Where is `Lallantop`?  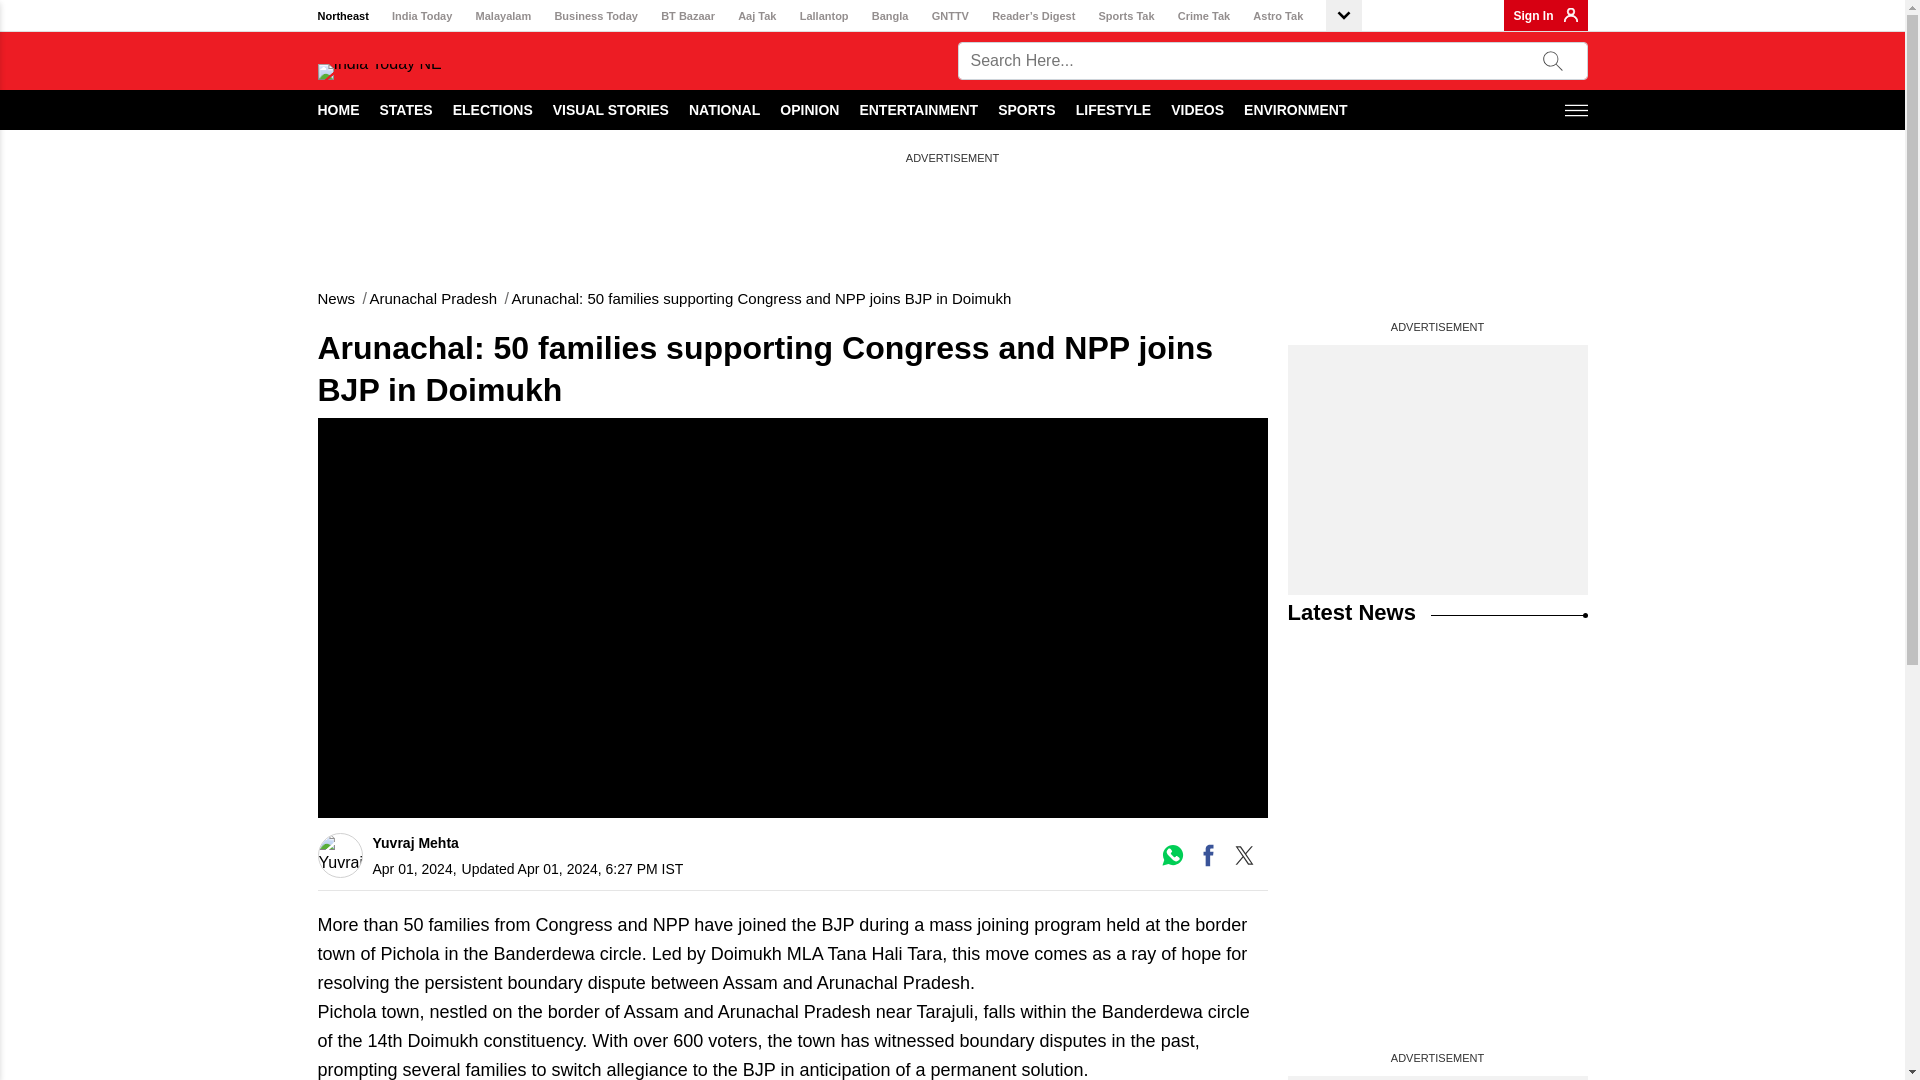 Lallantop is located at coordinates (824, 16).